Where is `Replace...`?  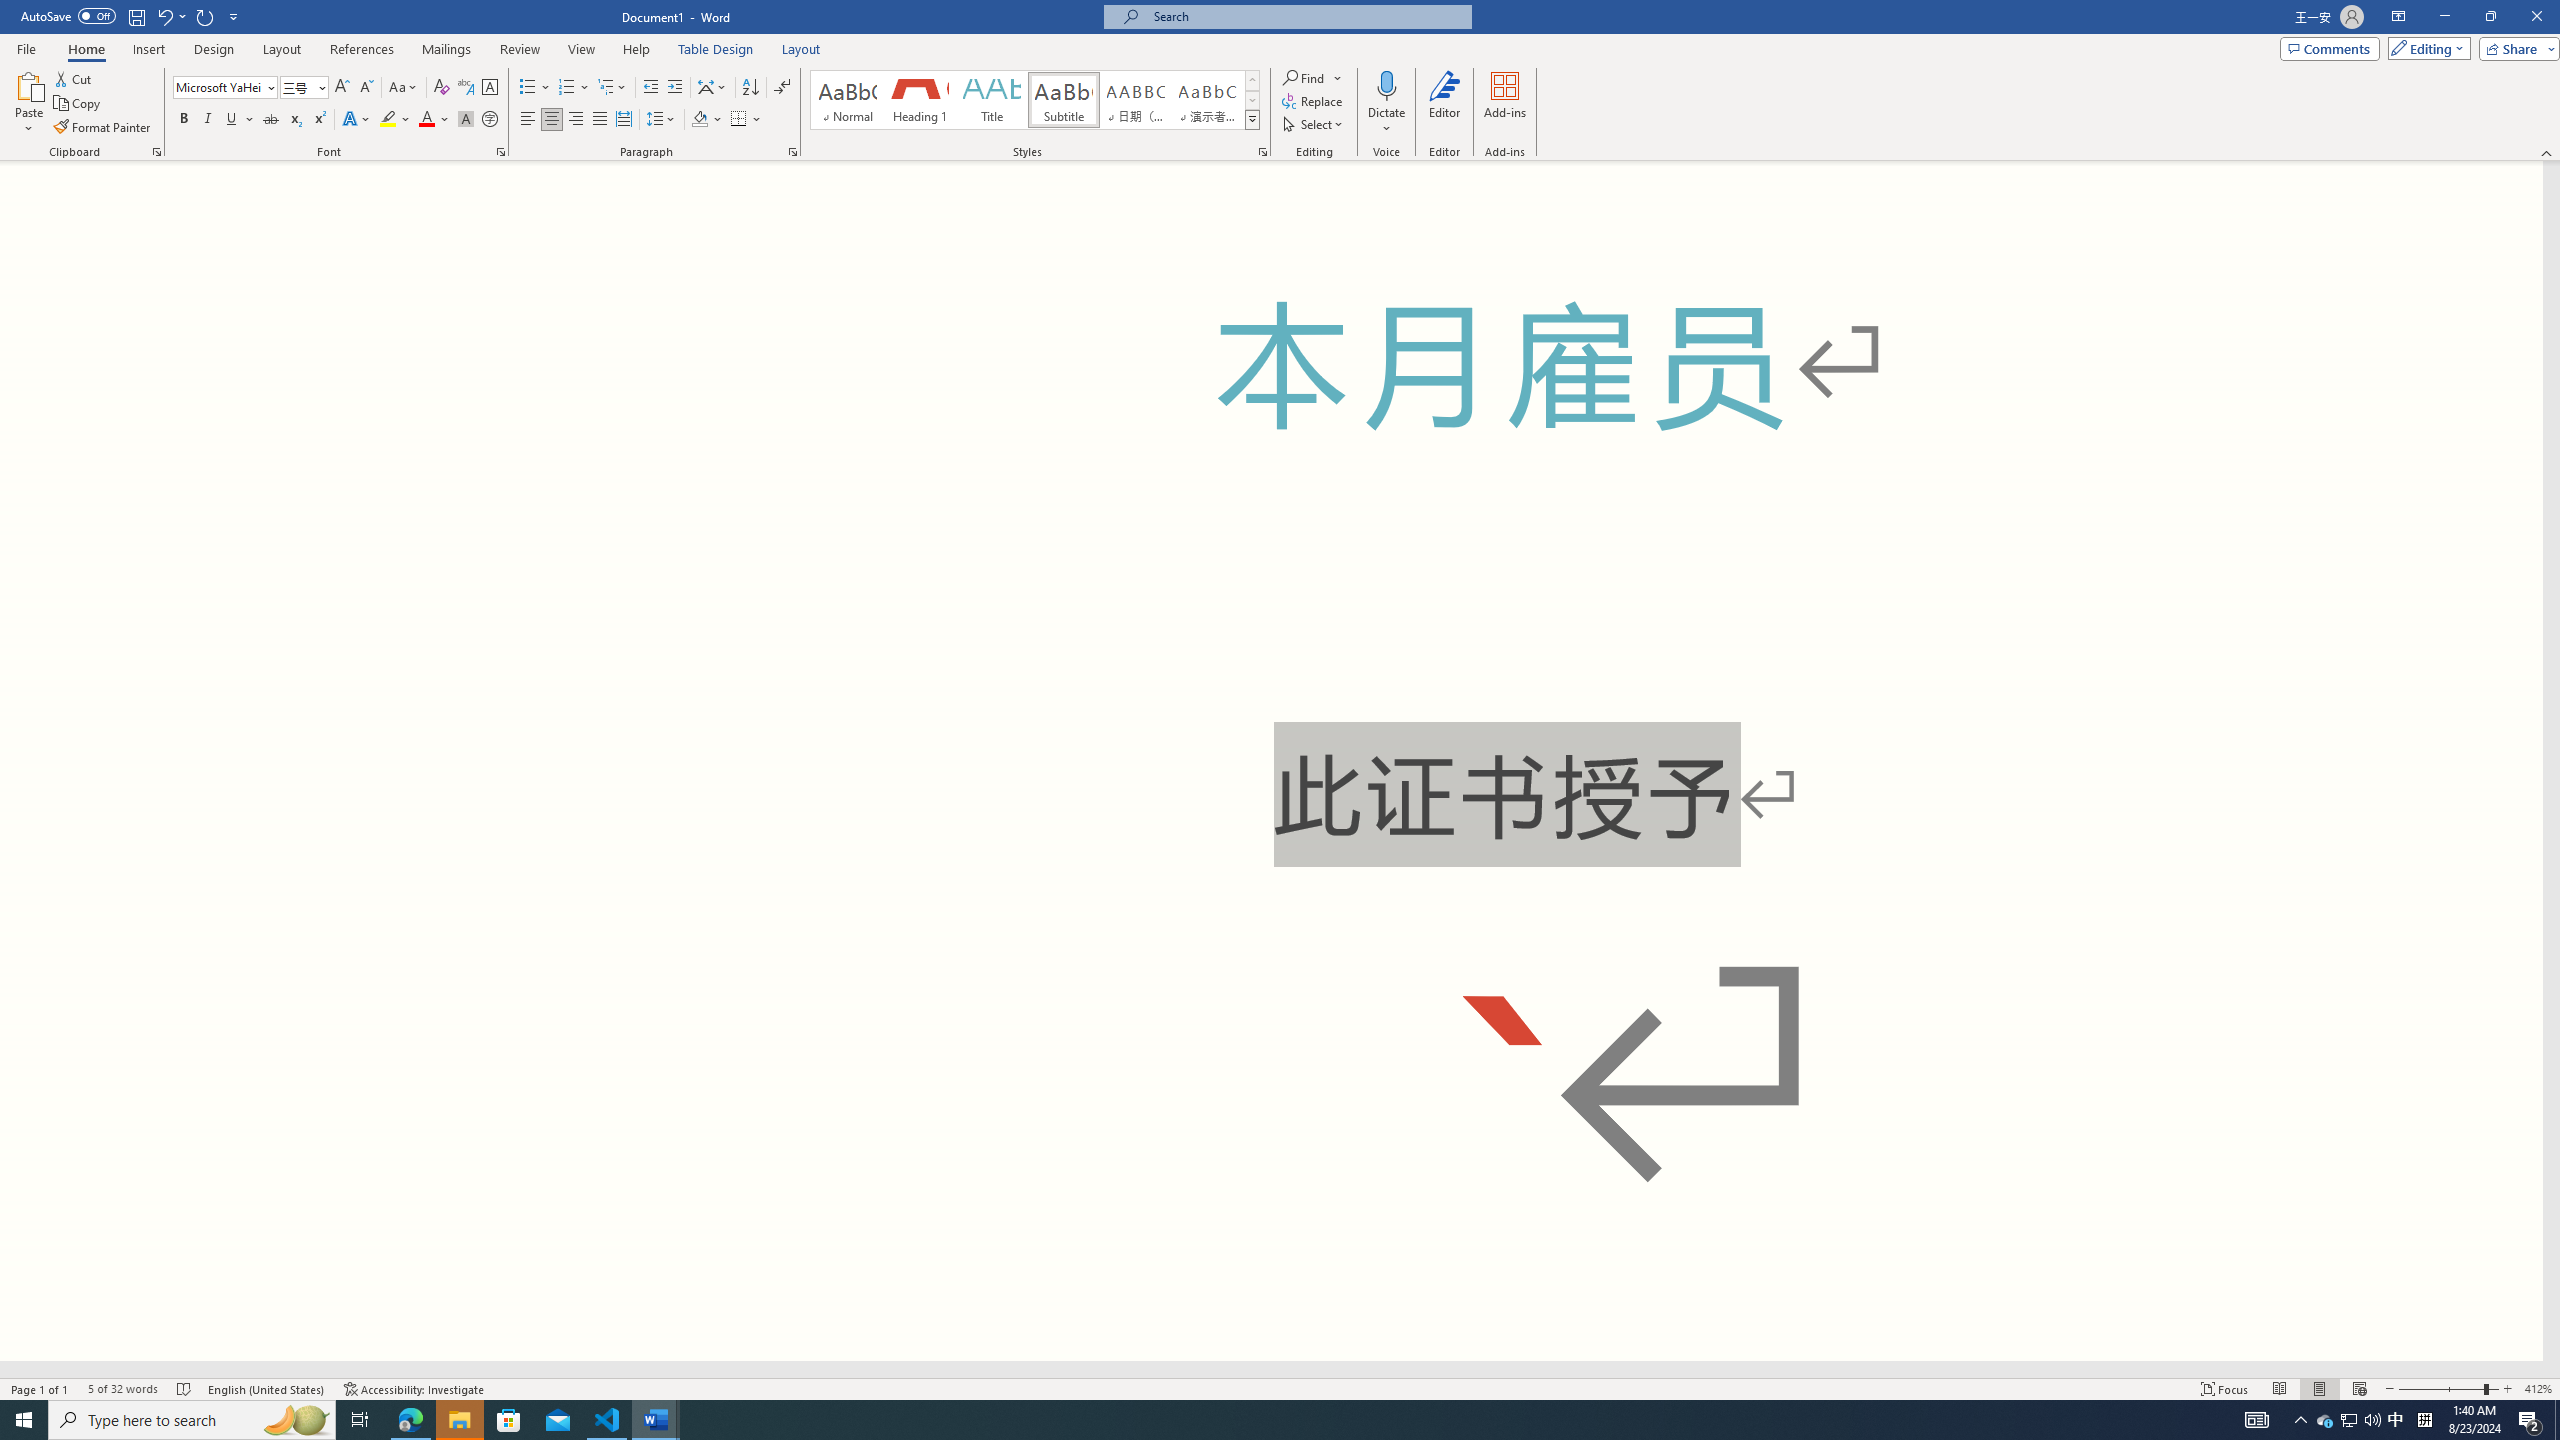 Replace... is located at coordinates (1314, 100).